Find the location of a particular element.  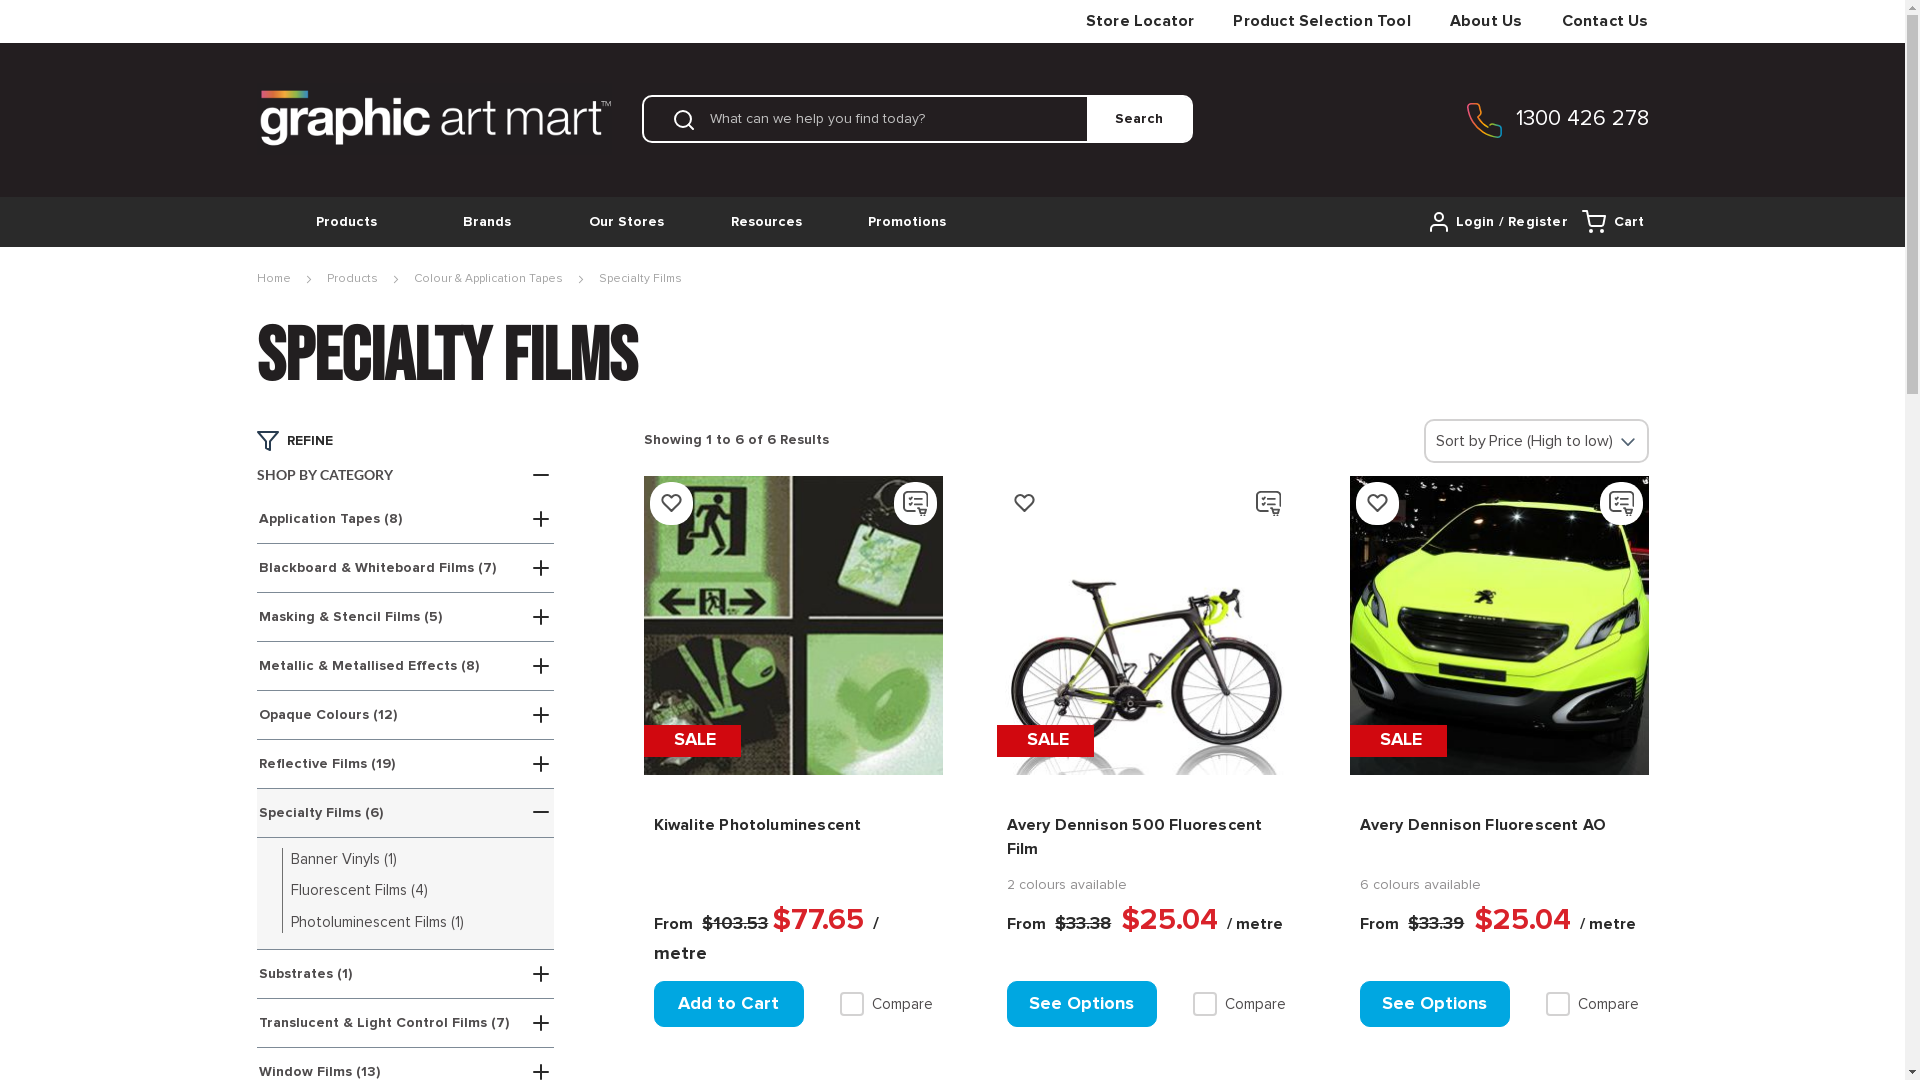

Product Selection Tool is located at coordinates (1322, 21).